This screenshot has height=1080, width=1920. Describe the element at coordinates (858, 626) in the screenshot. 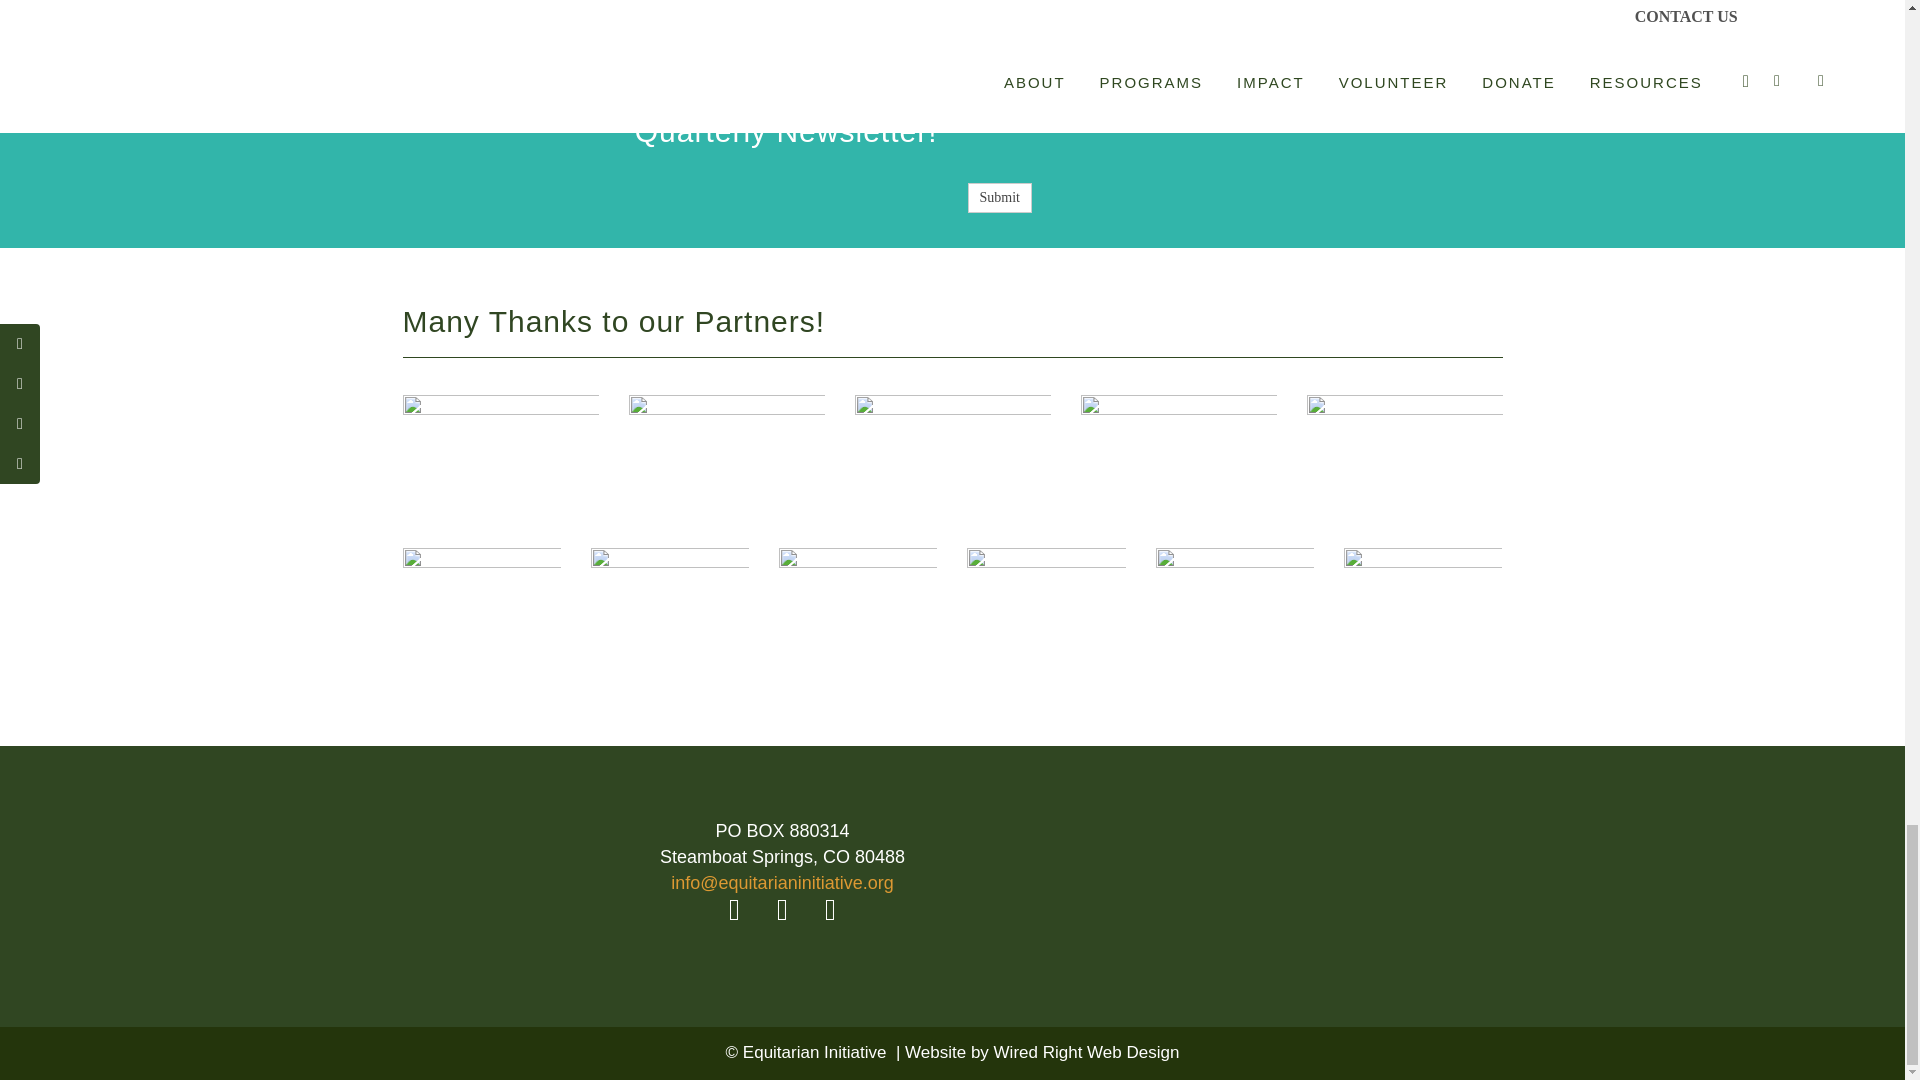

I see `SPANA Animals logo 1d3 Stacked` at that location.